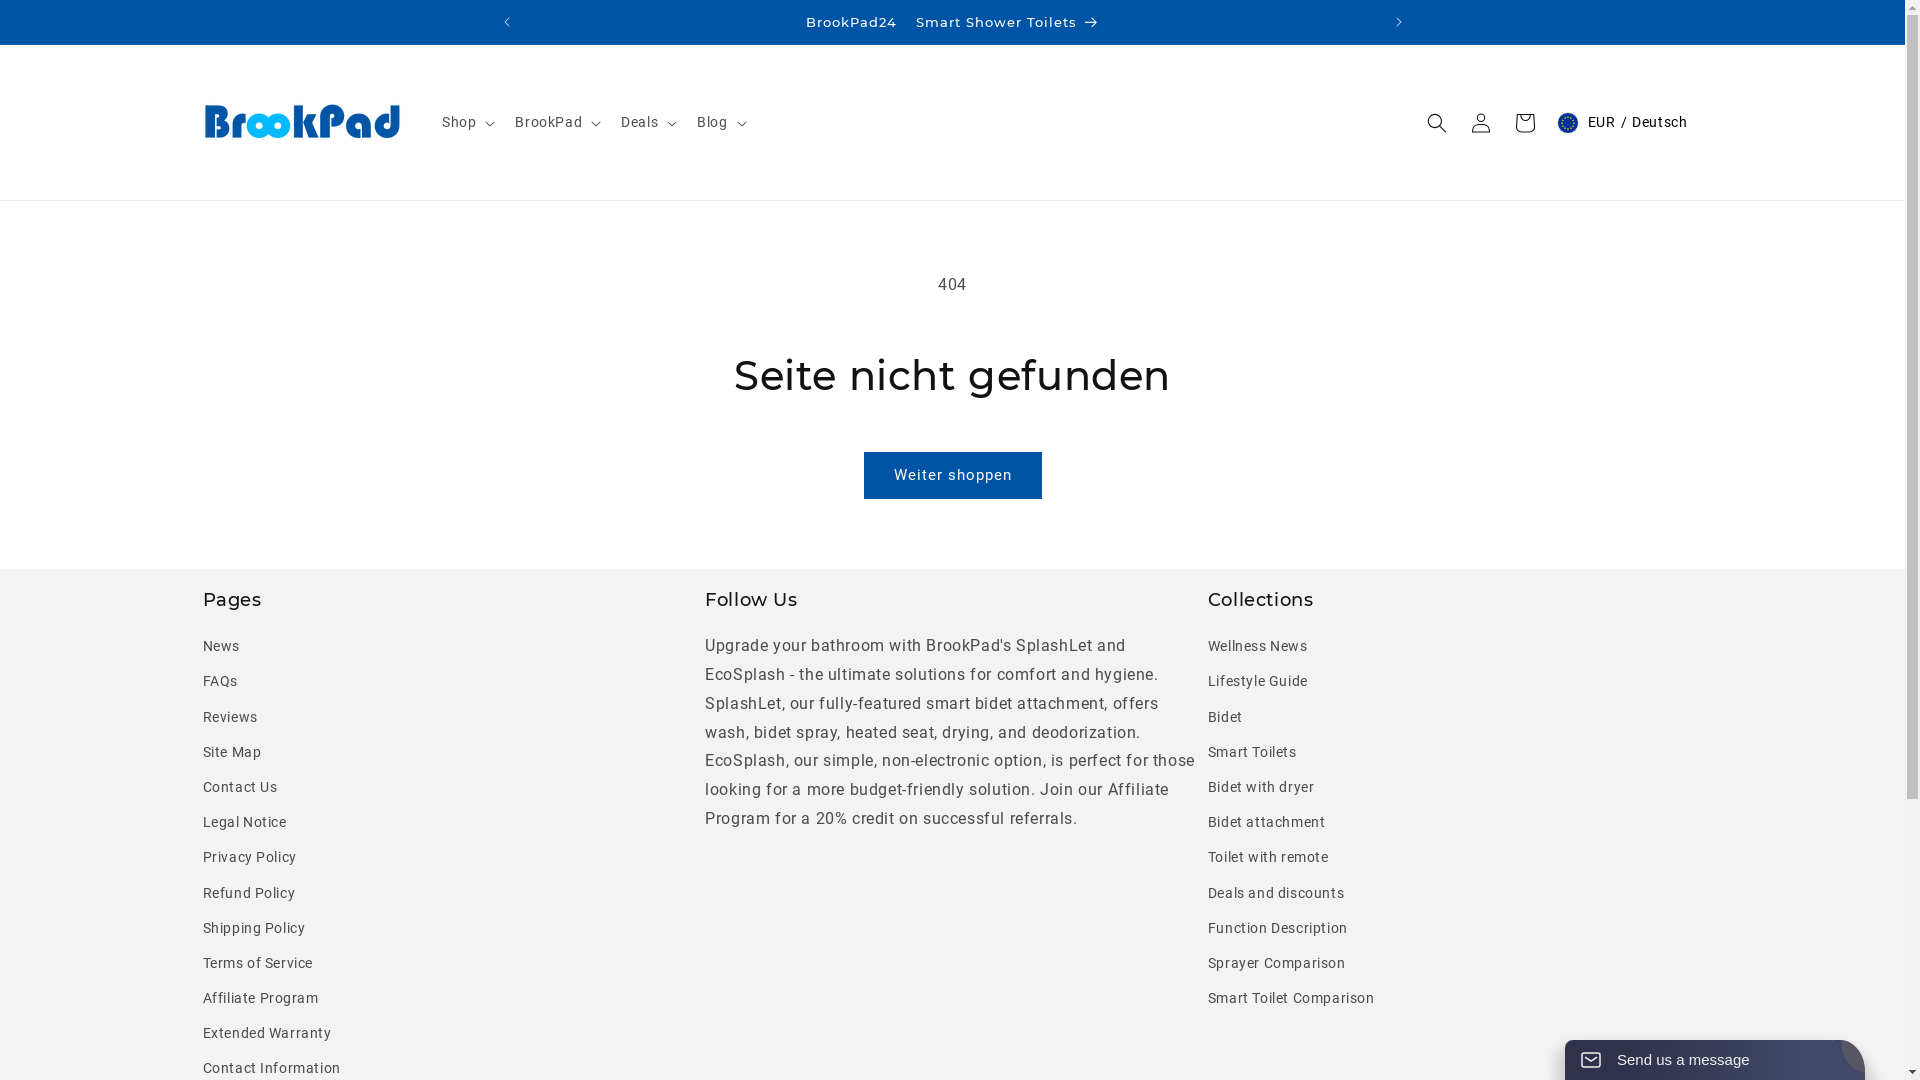 Image resolution: width=1920 pixels, height=1080 pixels. I want to click on Refund Policy, so click(248, 894).